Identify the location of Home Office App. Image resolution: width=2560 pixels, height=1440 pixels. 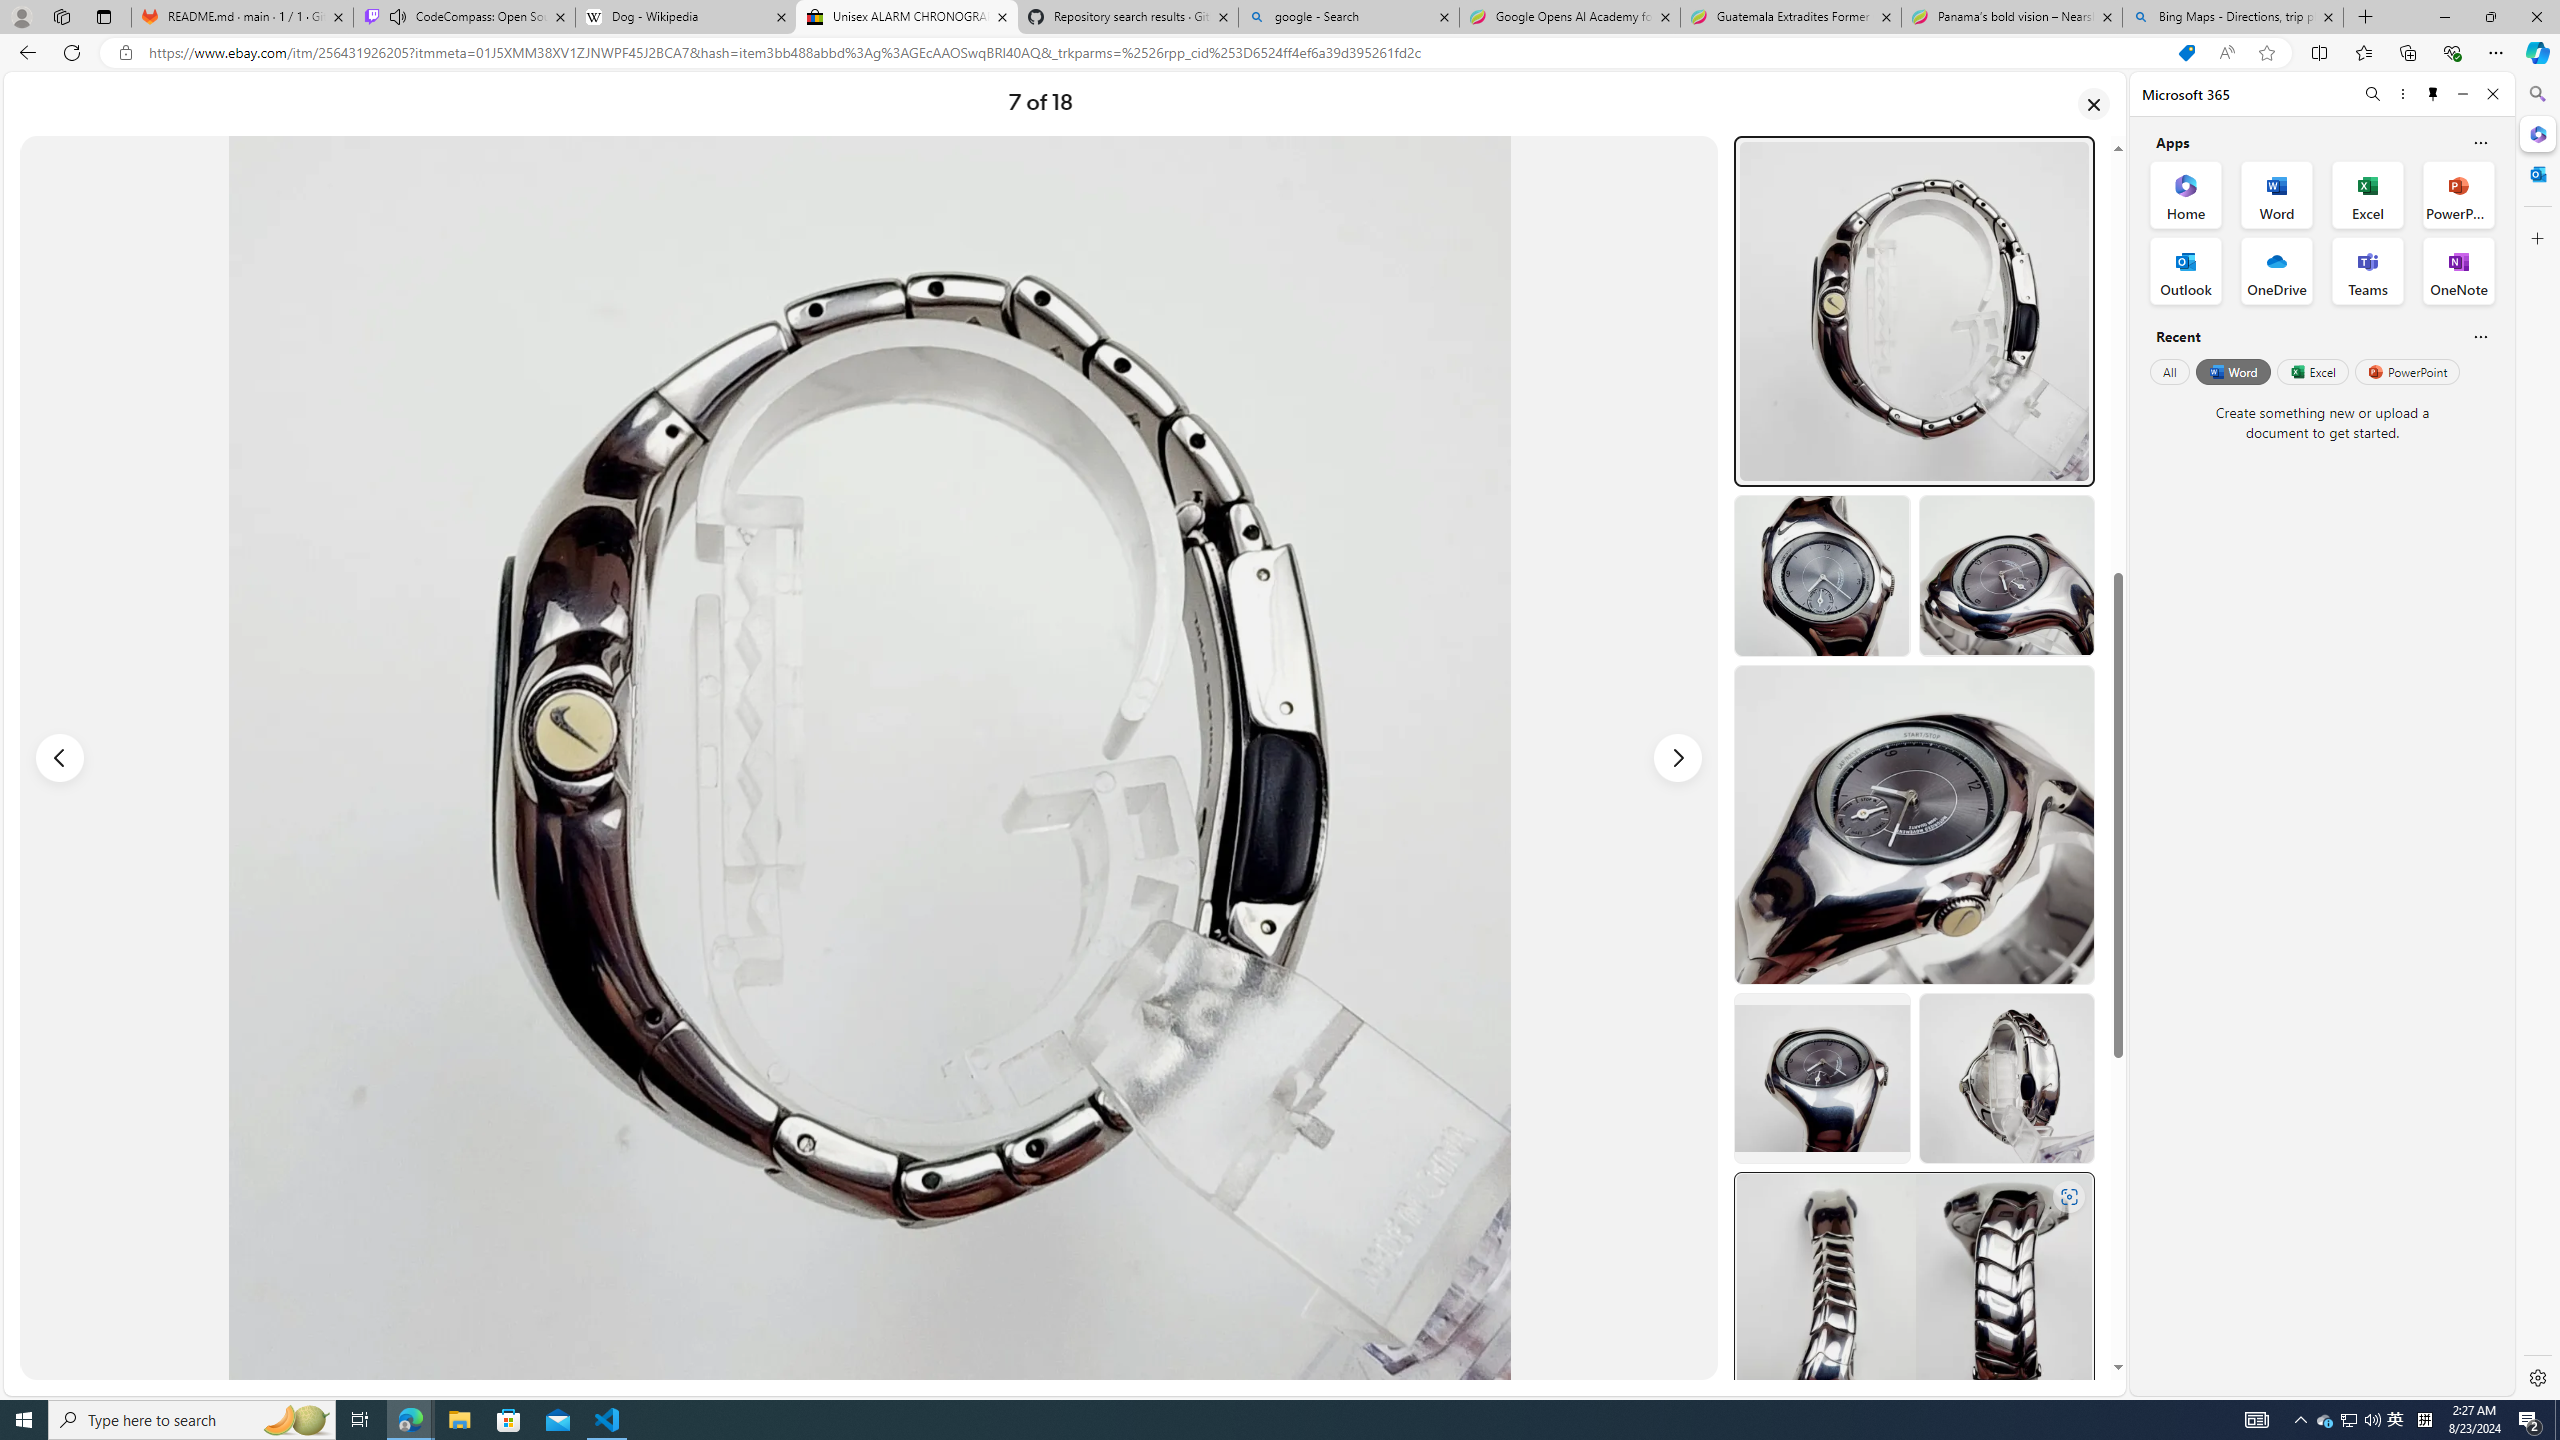
(2186, 194).